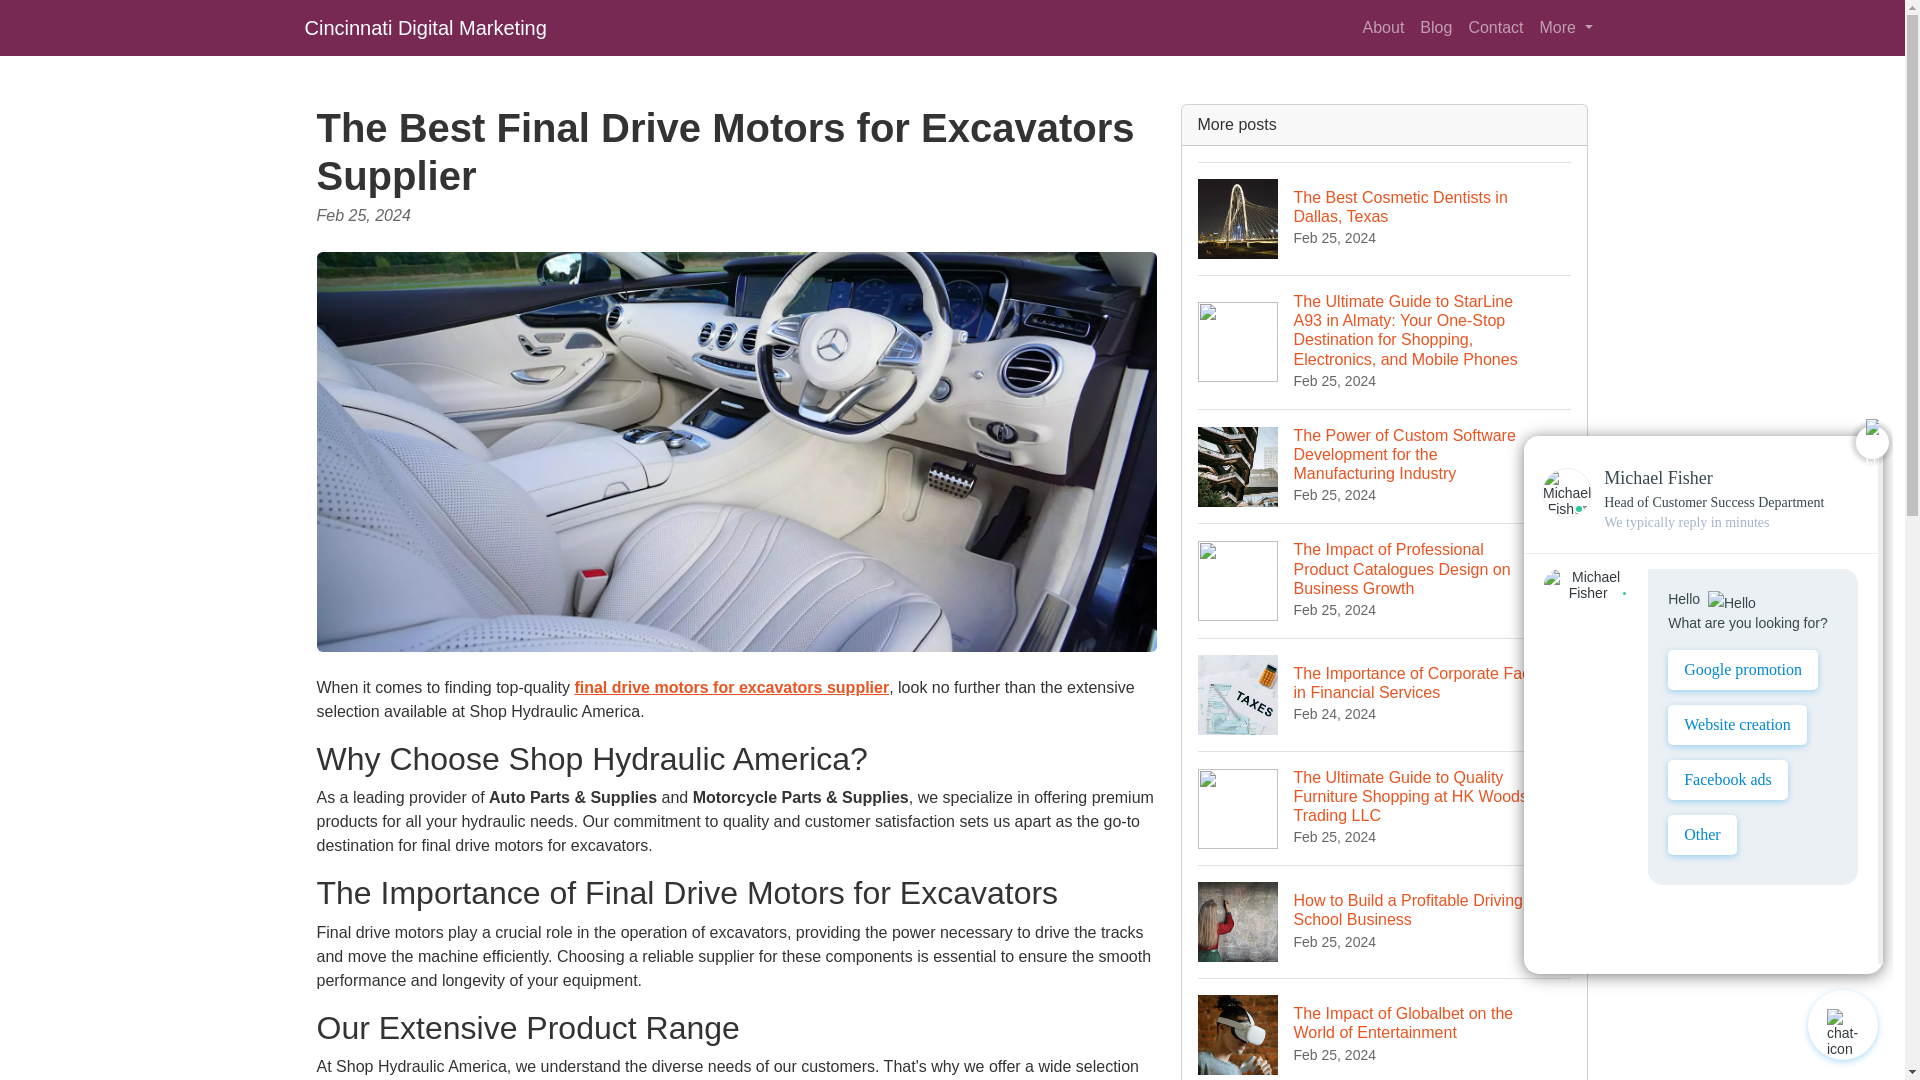 This screenshot has height=1080, width=1920. I want to click on About, so click(1384, 27).